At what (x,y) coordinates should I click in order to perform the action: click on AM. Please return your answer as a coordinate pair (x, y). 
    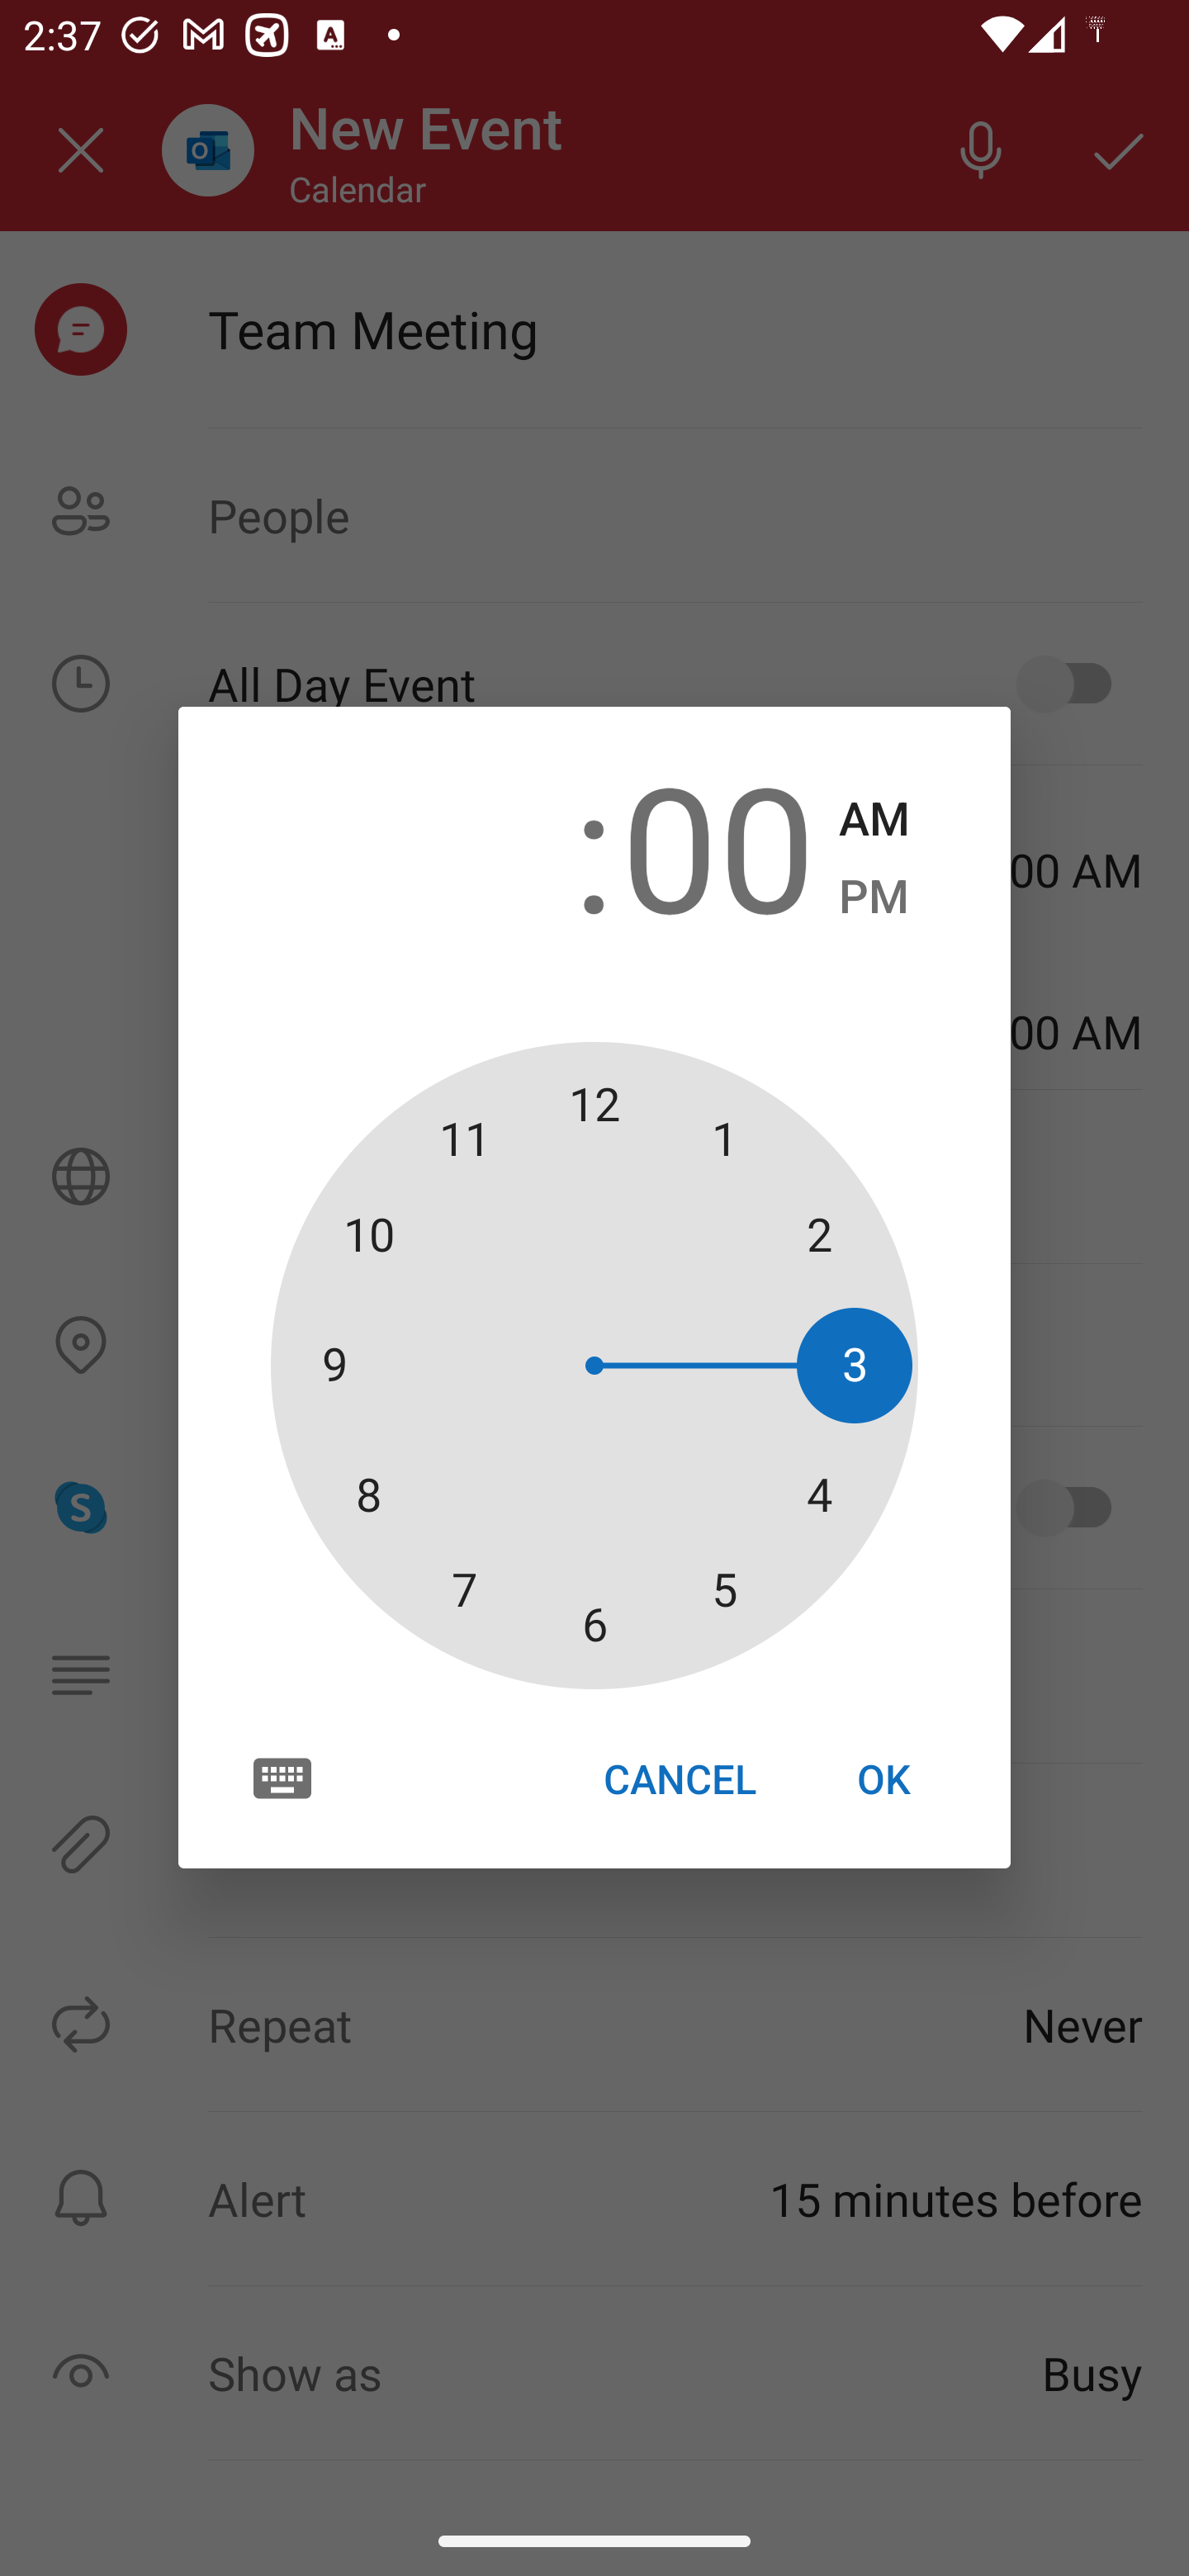
    Looking at the image, I should click on (874, 820).